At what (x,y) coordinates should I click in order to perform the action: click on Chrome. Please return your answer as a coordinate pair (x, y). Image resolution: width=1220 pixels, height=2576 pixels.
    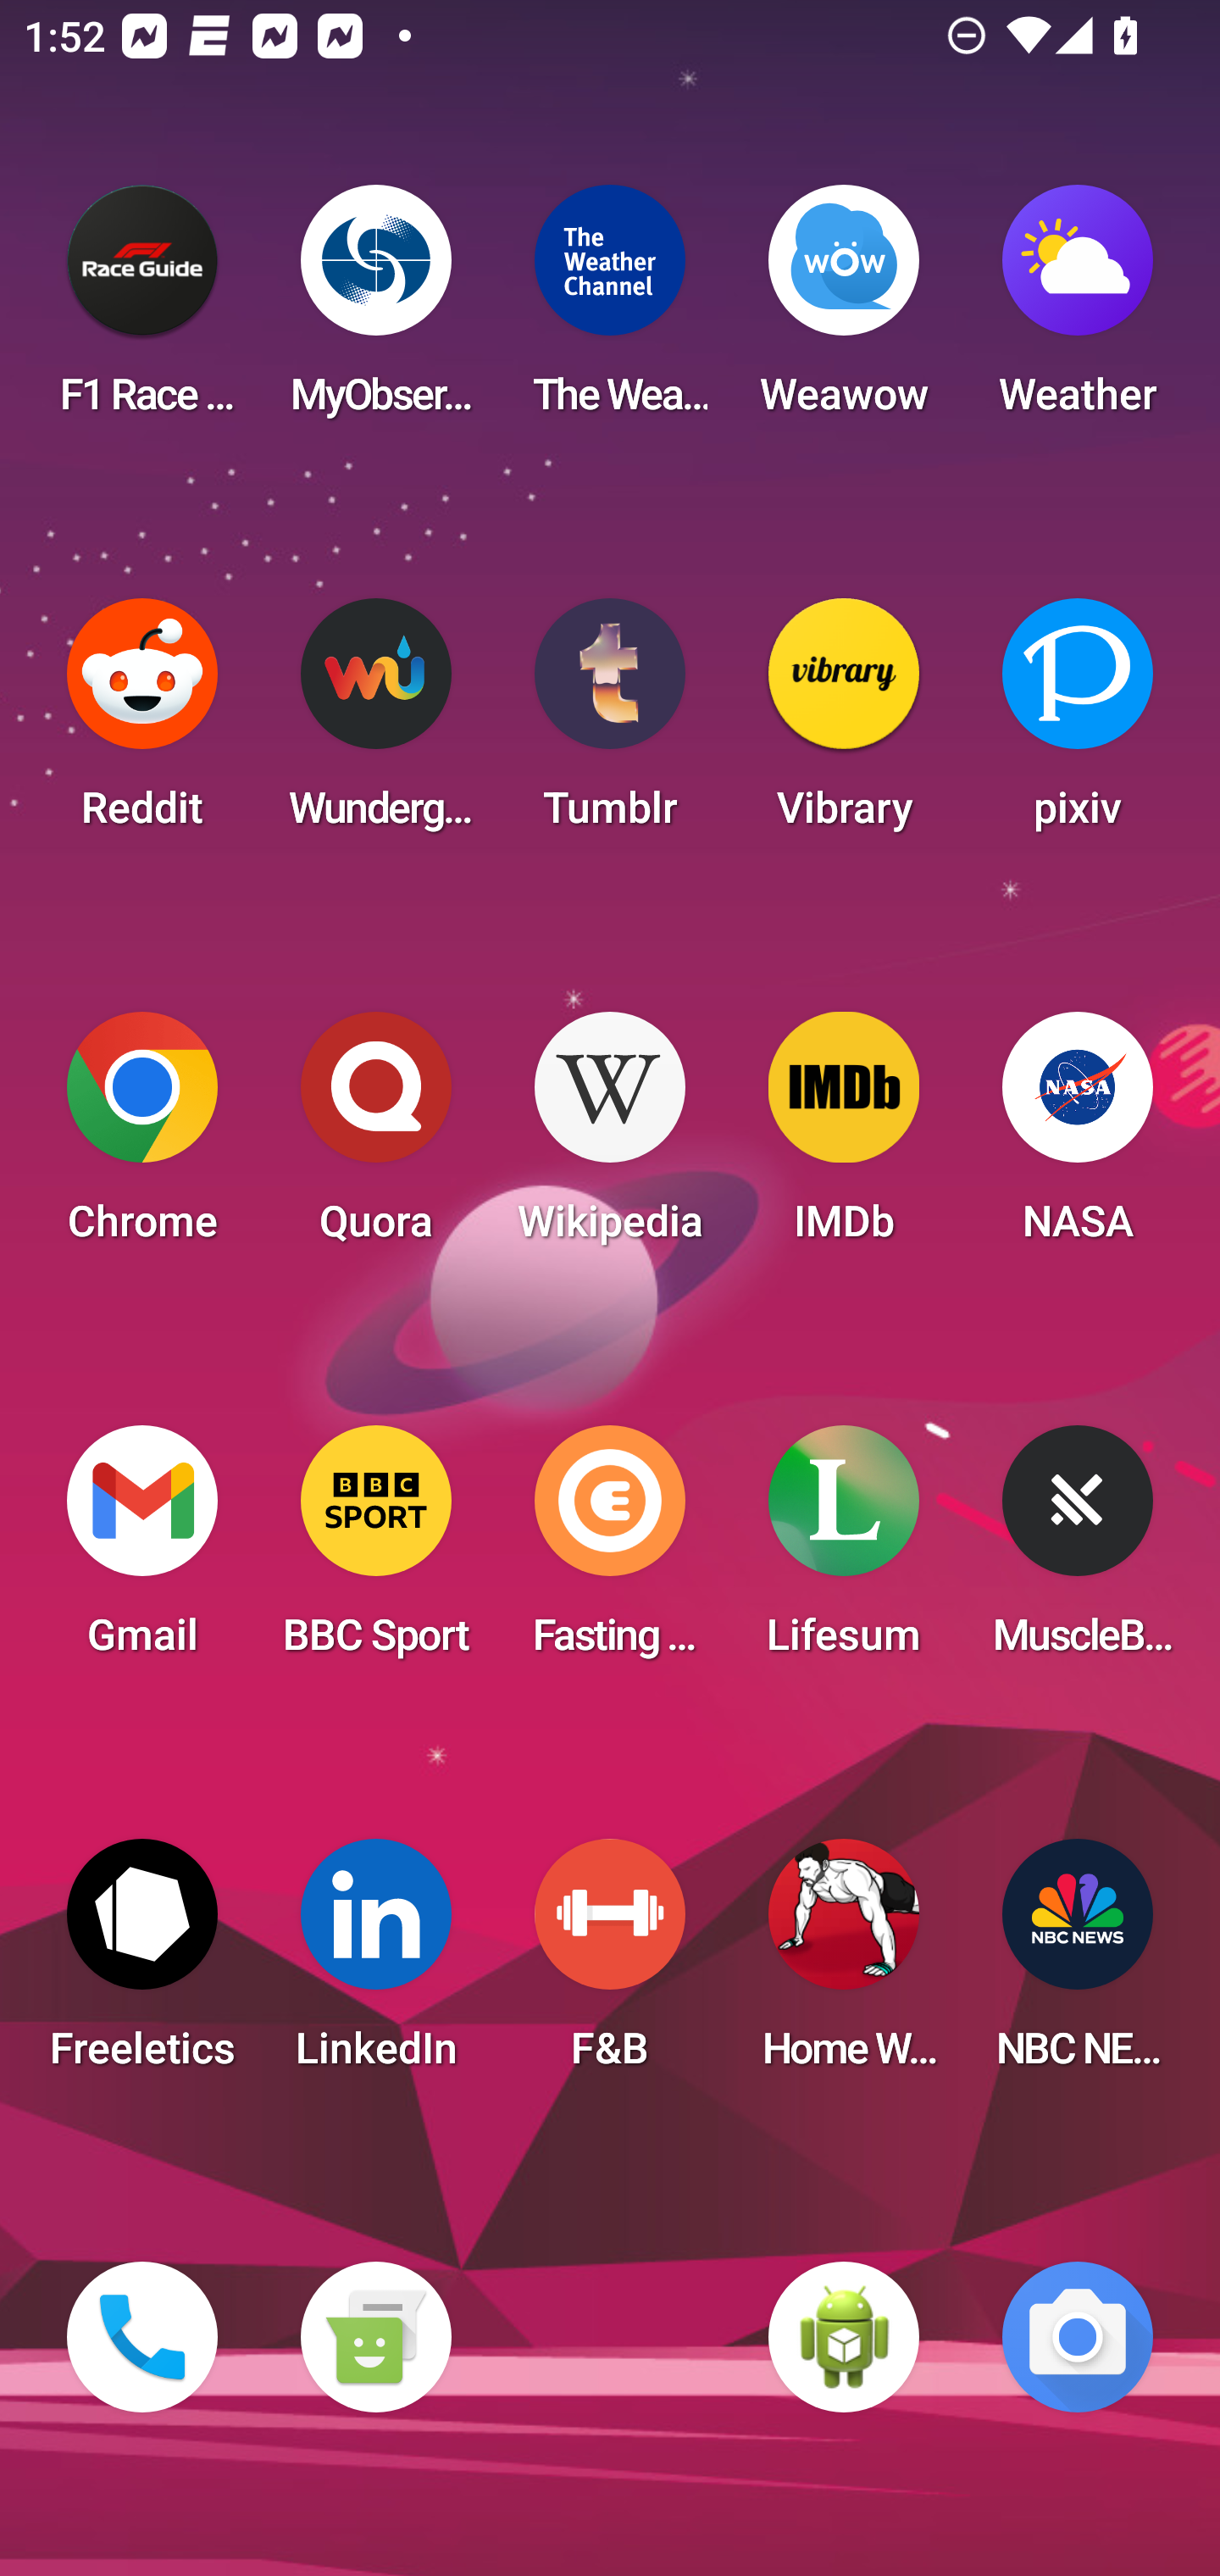
    Looking at the image, I should click on (142, 1137).